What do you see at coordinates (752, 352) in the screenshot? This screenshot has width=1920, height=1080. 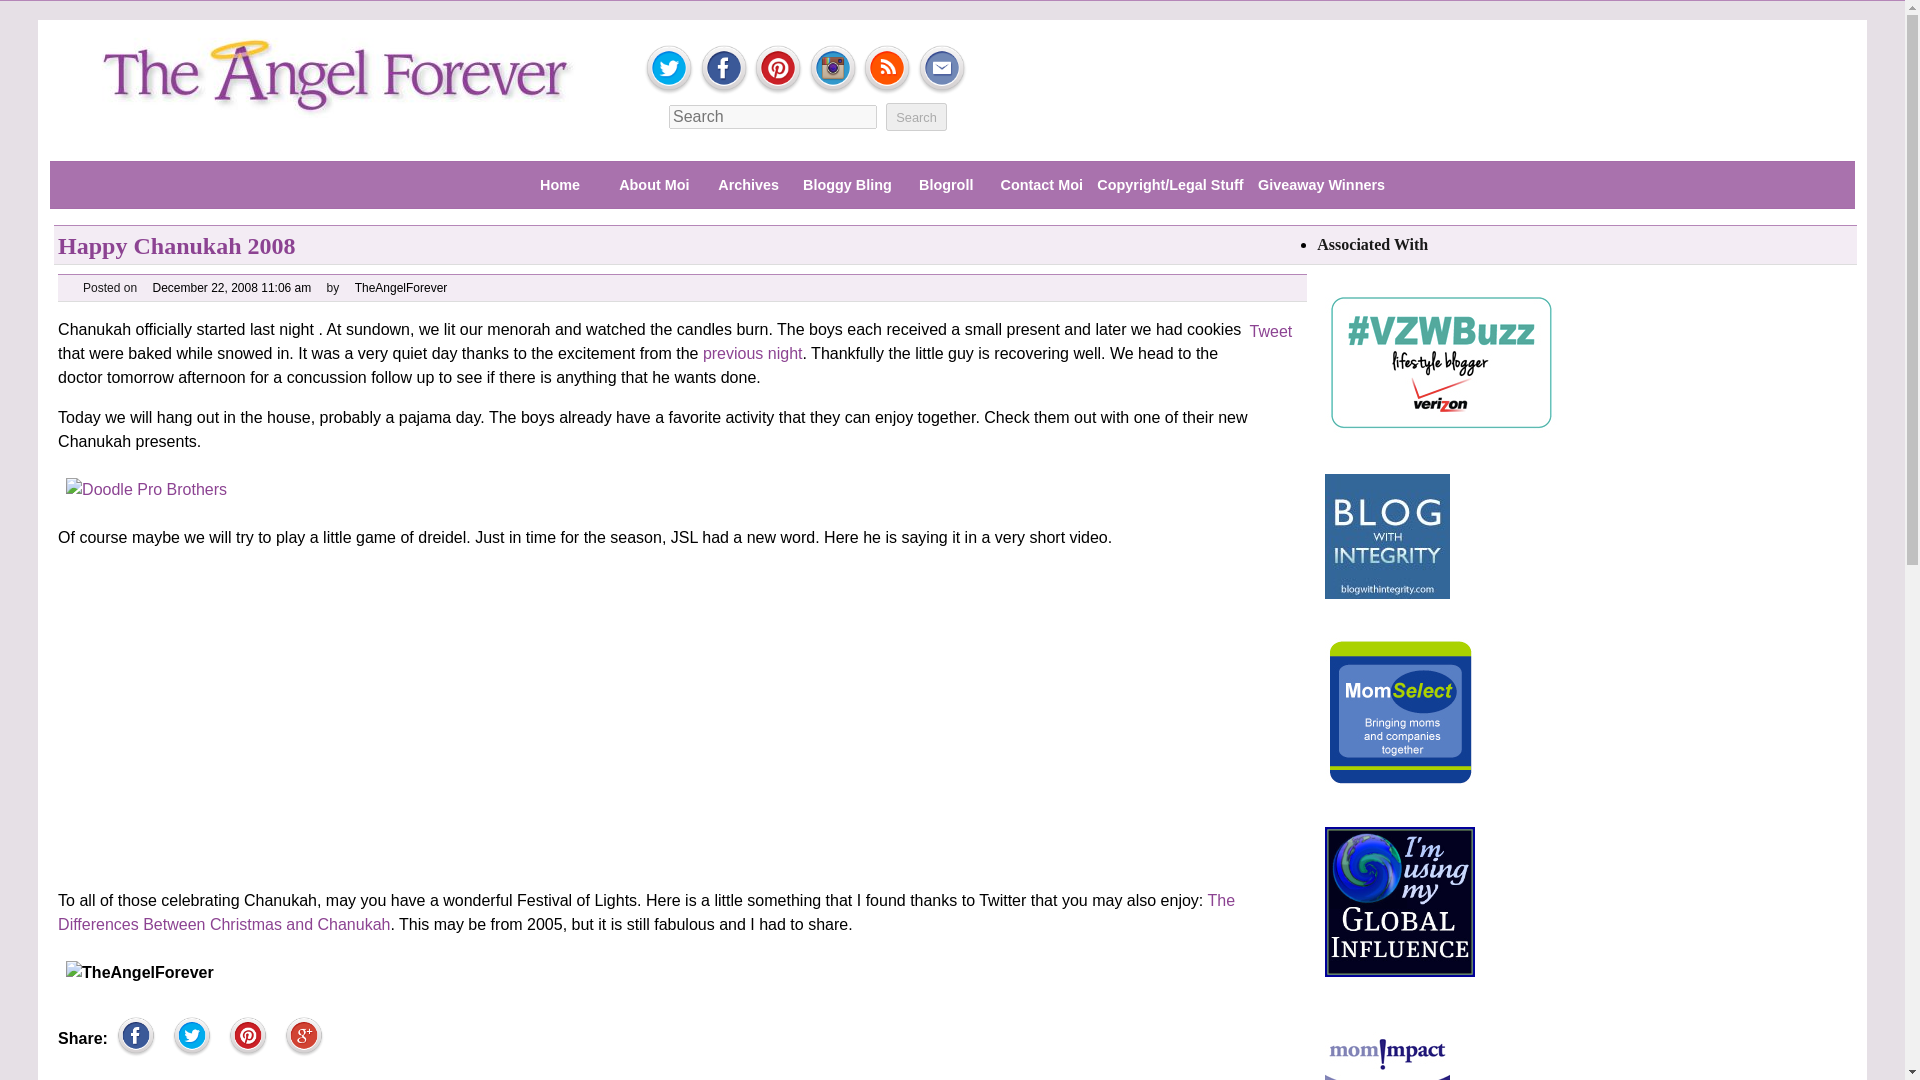 I see `previous night` at bounding box center [752, 352].